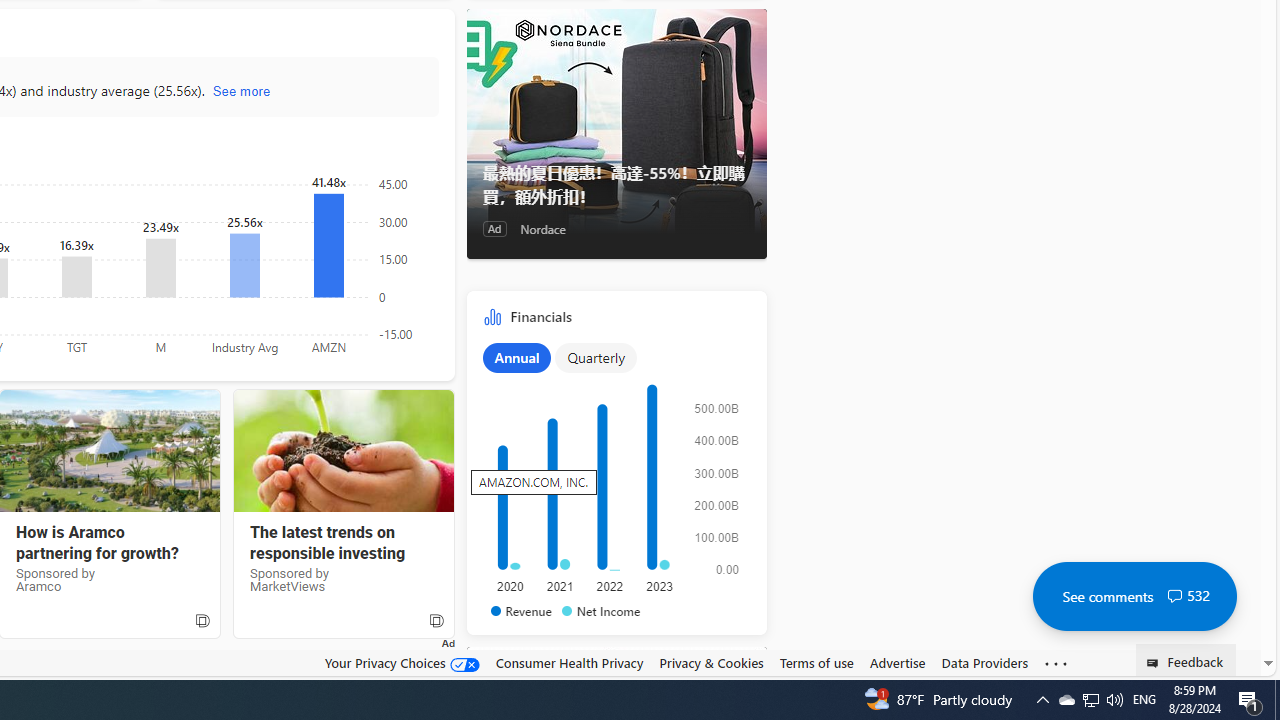  I want to click on See more, so click(1056, 664).